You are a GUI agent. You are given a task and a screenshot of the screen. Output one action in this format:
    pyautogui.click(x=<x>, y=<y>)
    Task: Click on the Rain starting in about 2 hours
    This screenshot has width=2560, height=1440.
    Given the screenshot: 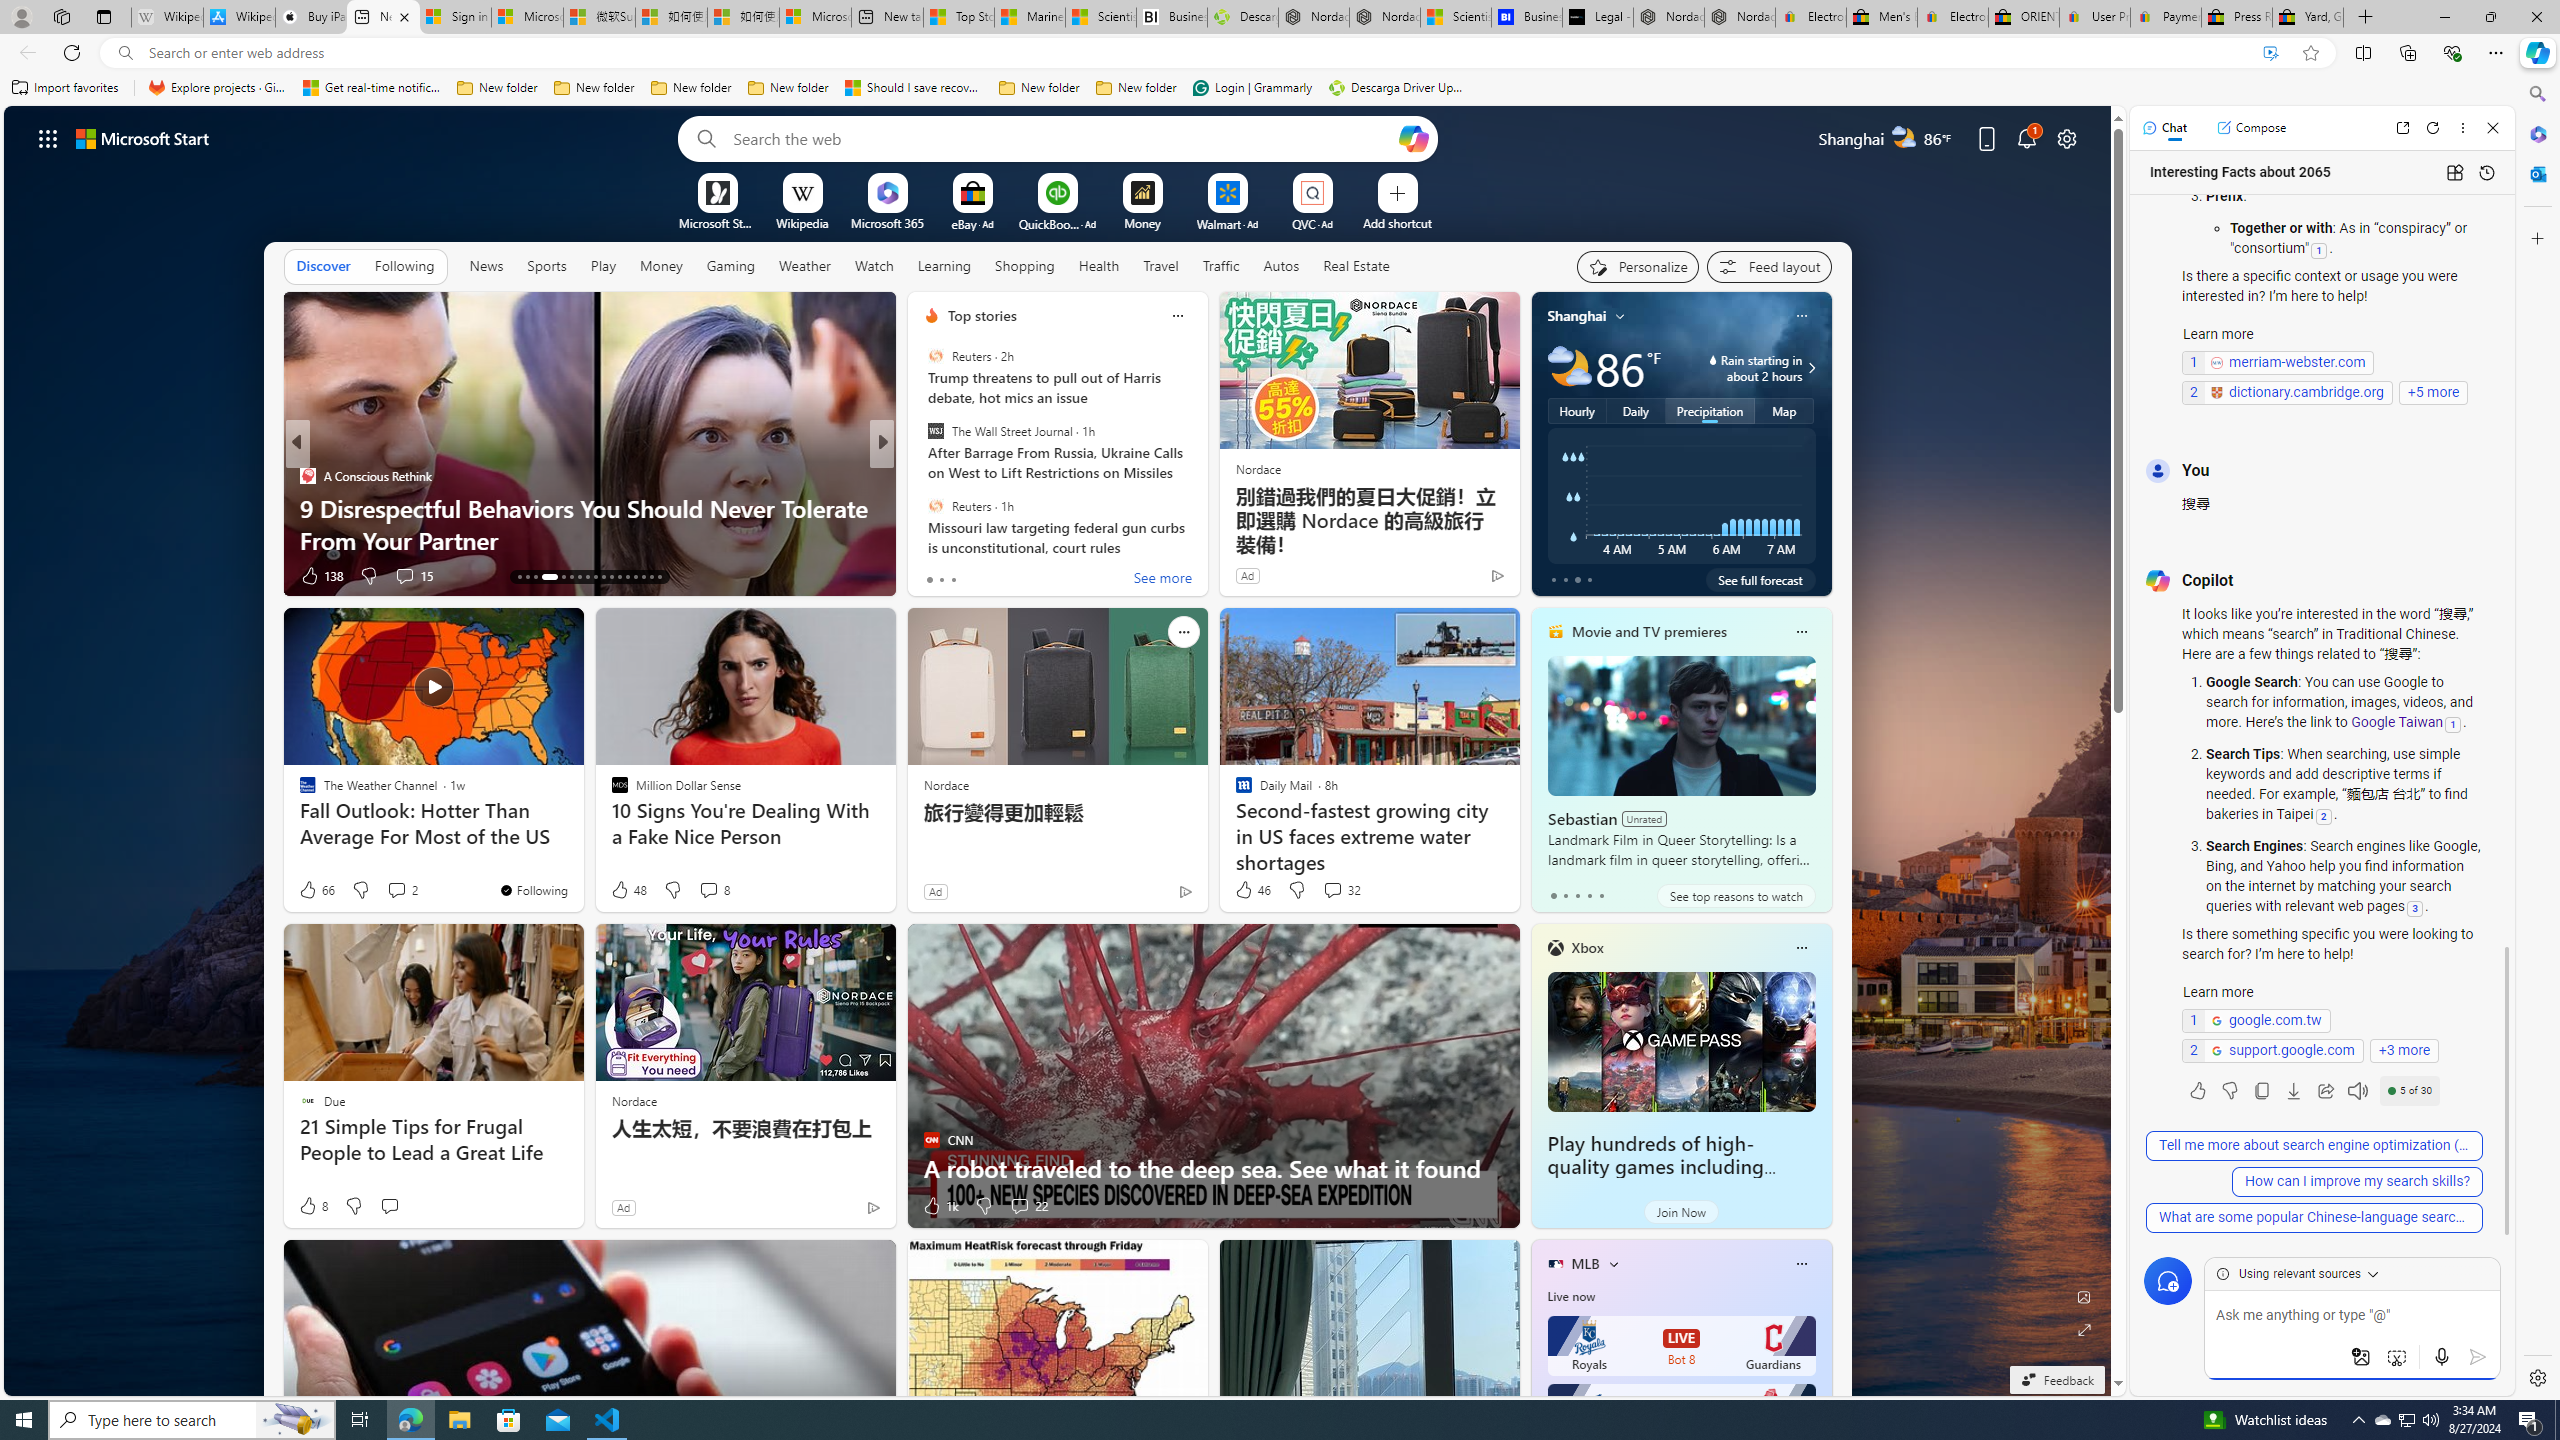 What is the action you would take?
    pyautogui.click(x=1808, y=368)
    